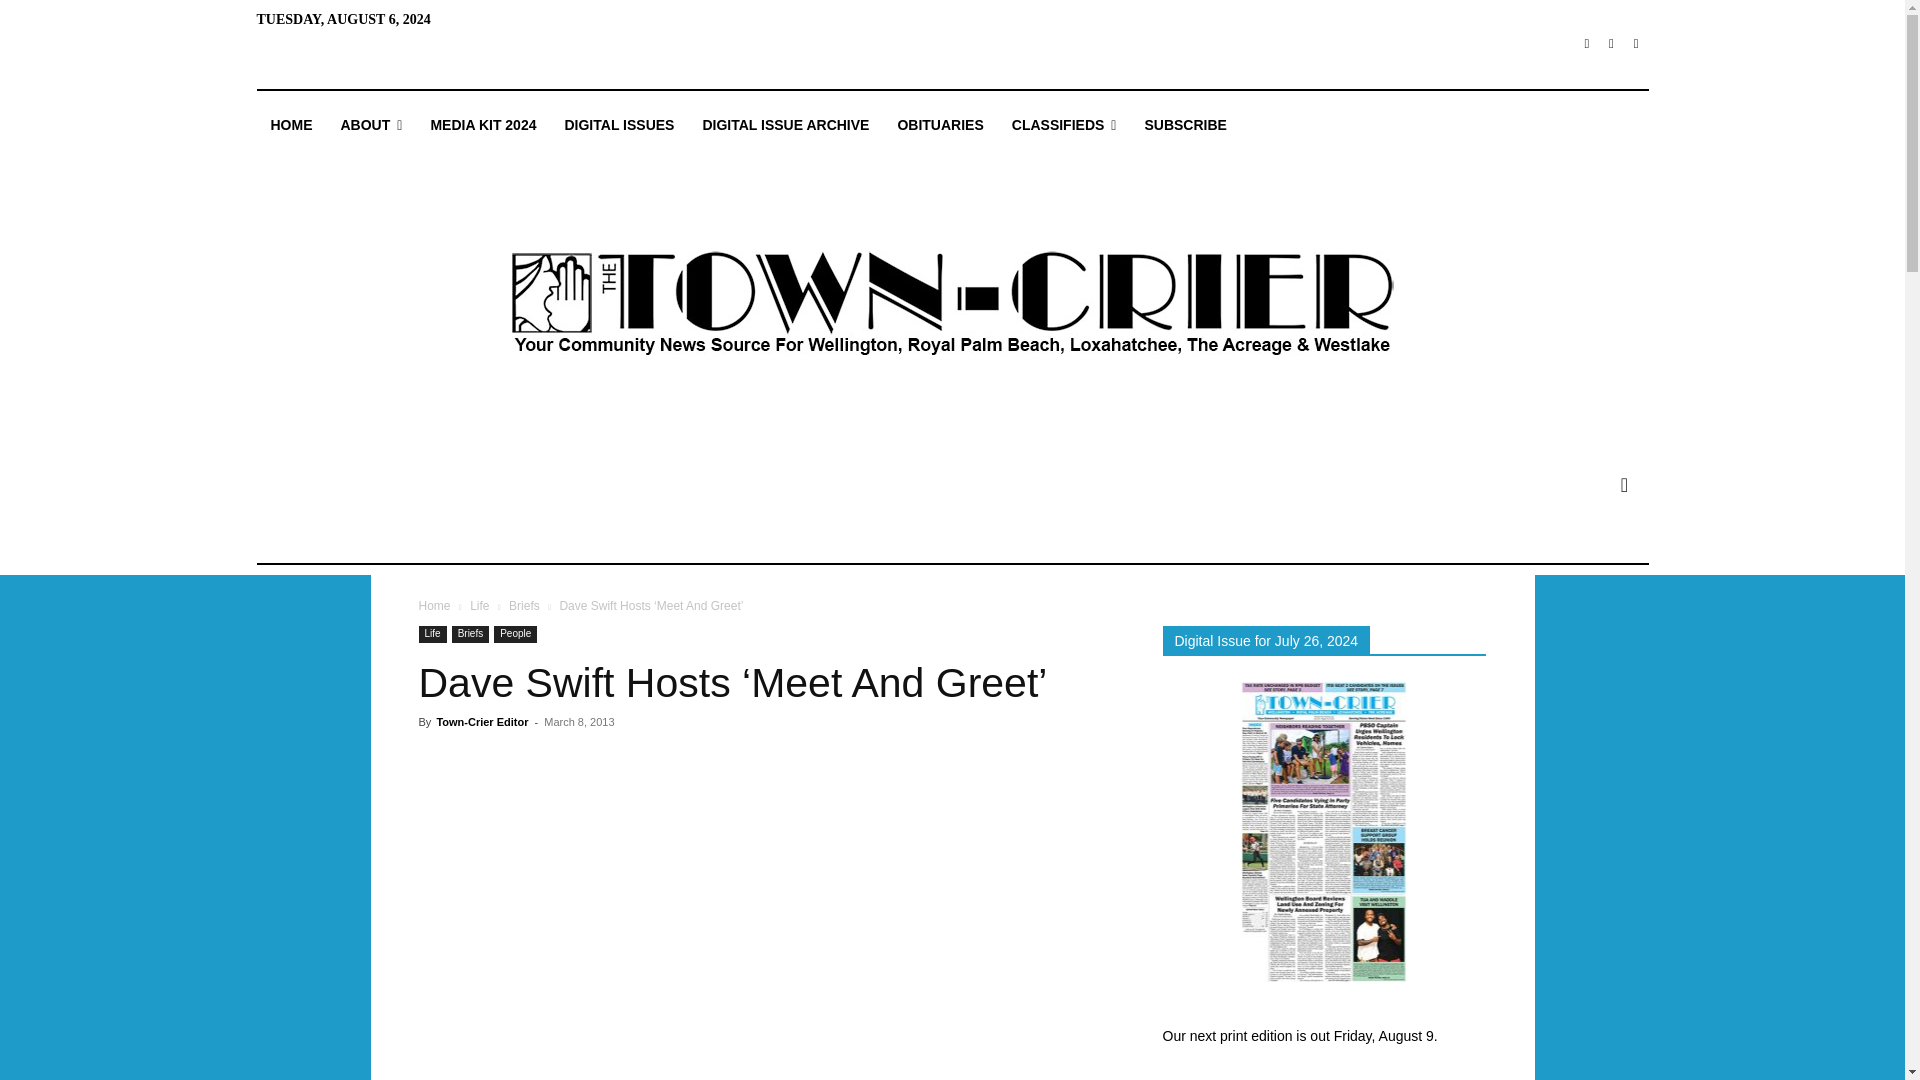 The width and height of the screenshot is (1920, 1080). What do you see at coordinates (290, 125) in the screenshot?
I see `HOME` at bounding box center [290, 125].